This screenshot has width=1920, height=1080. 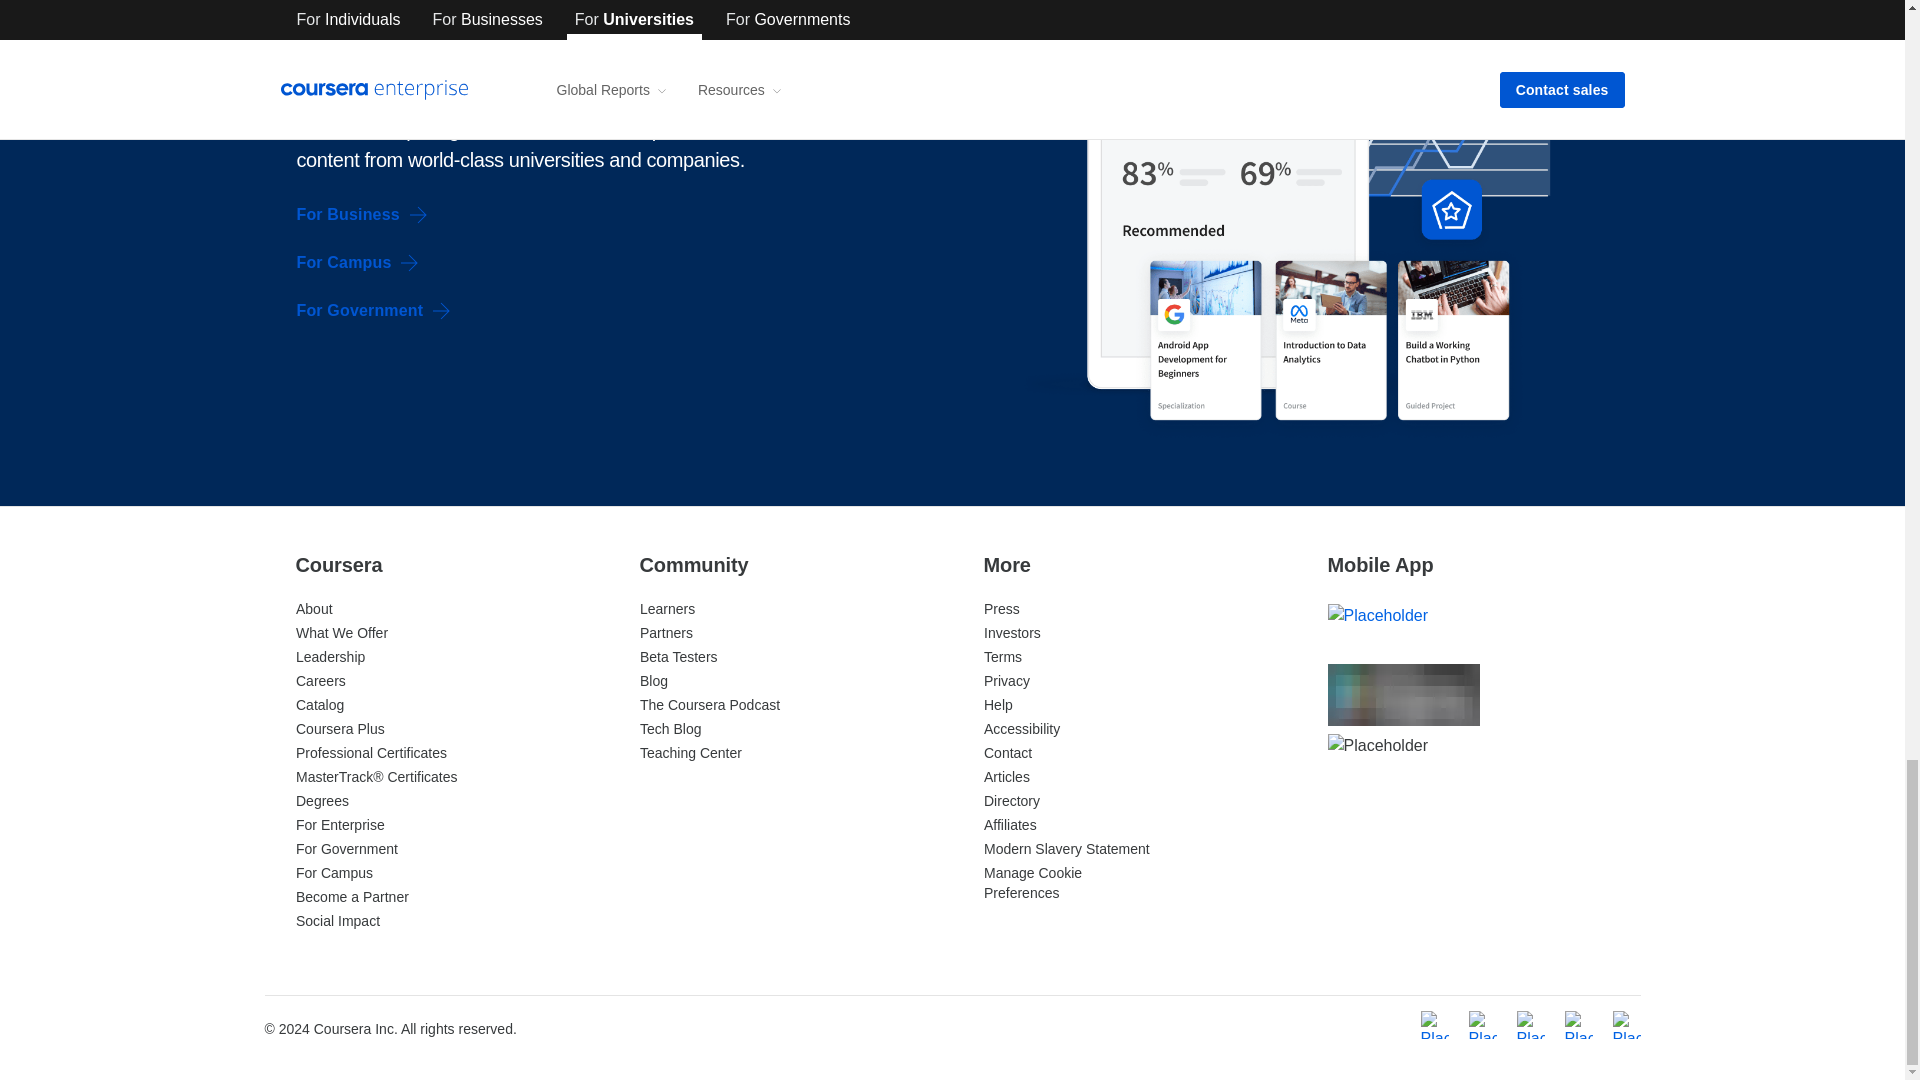 I want to click on Catalog, so click(x=319, y=704).